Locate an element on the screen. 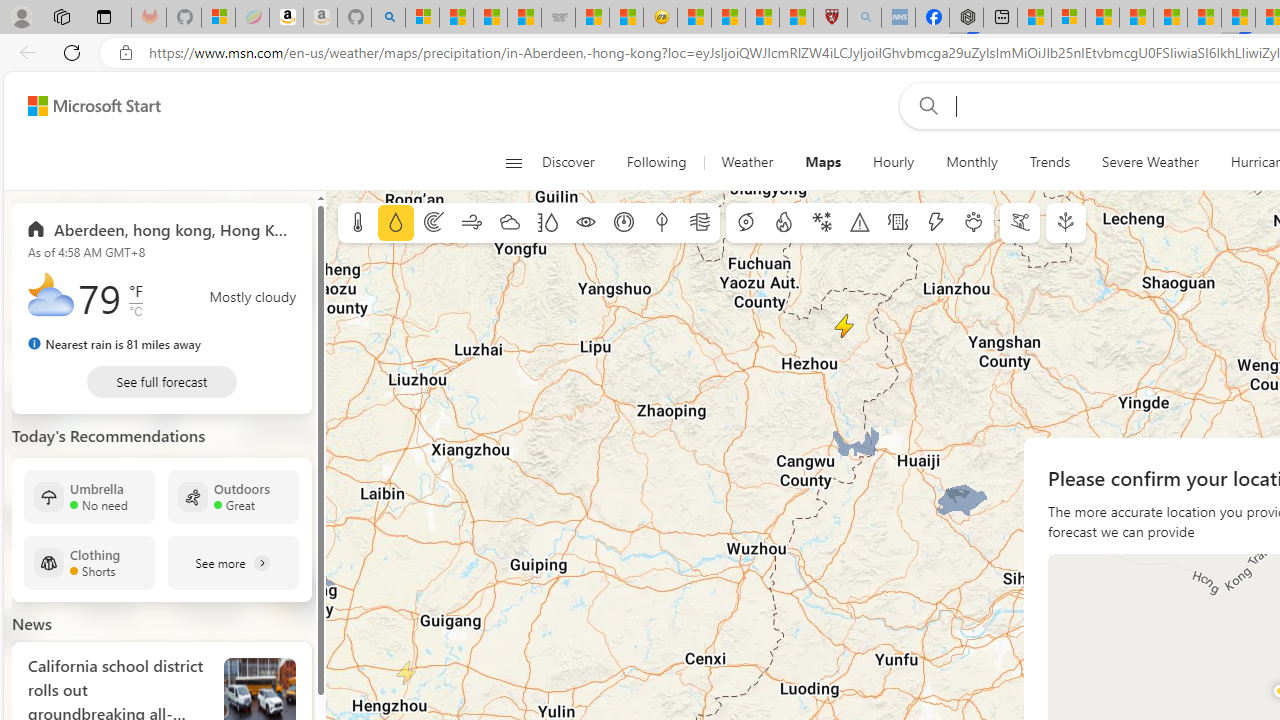  Skip to footer is located at coordinates (82, 106).